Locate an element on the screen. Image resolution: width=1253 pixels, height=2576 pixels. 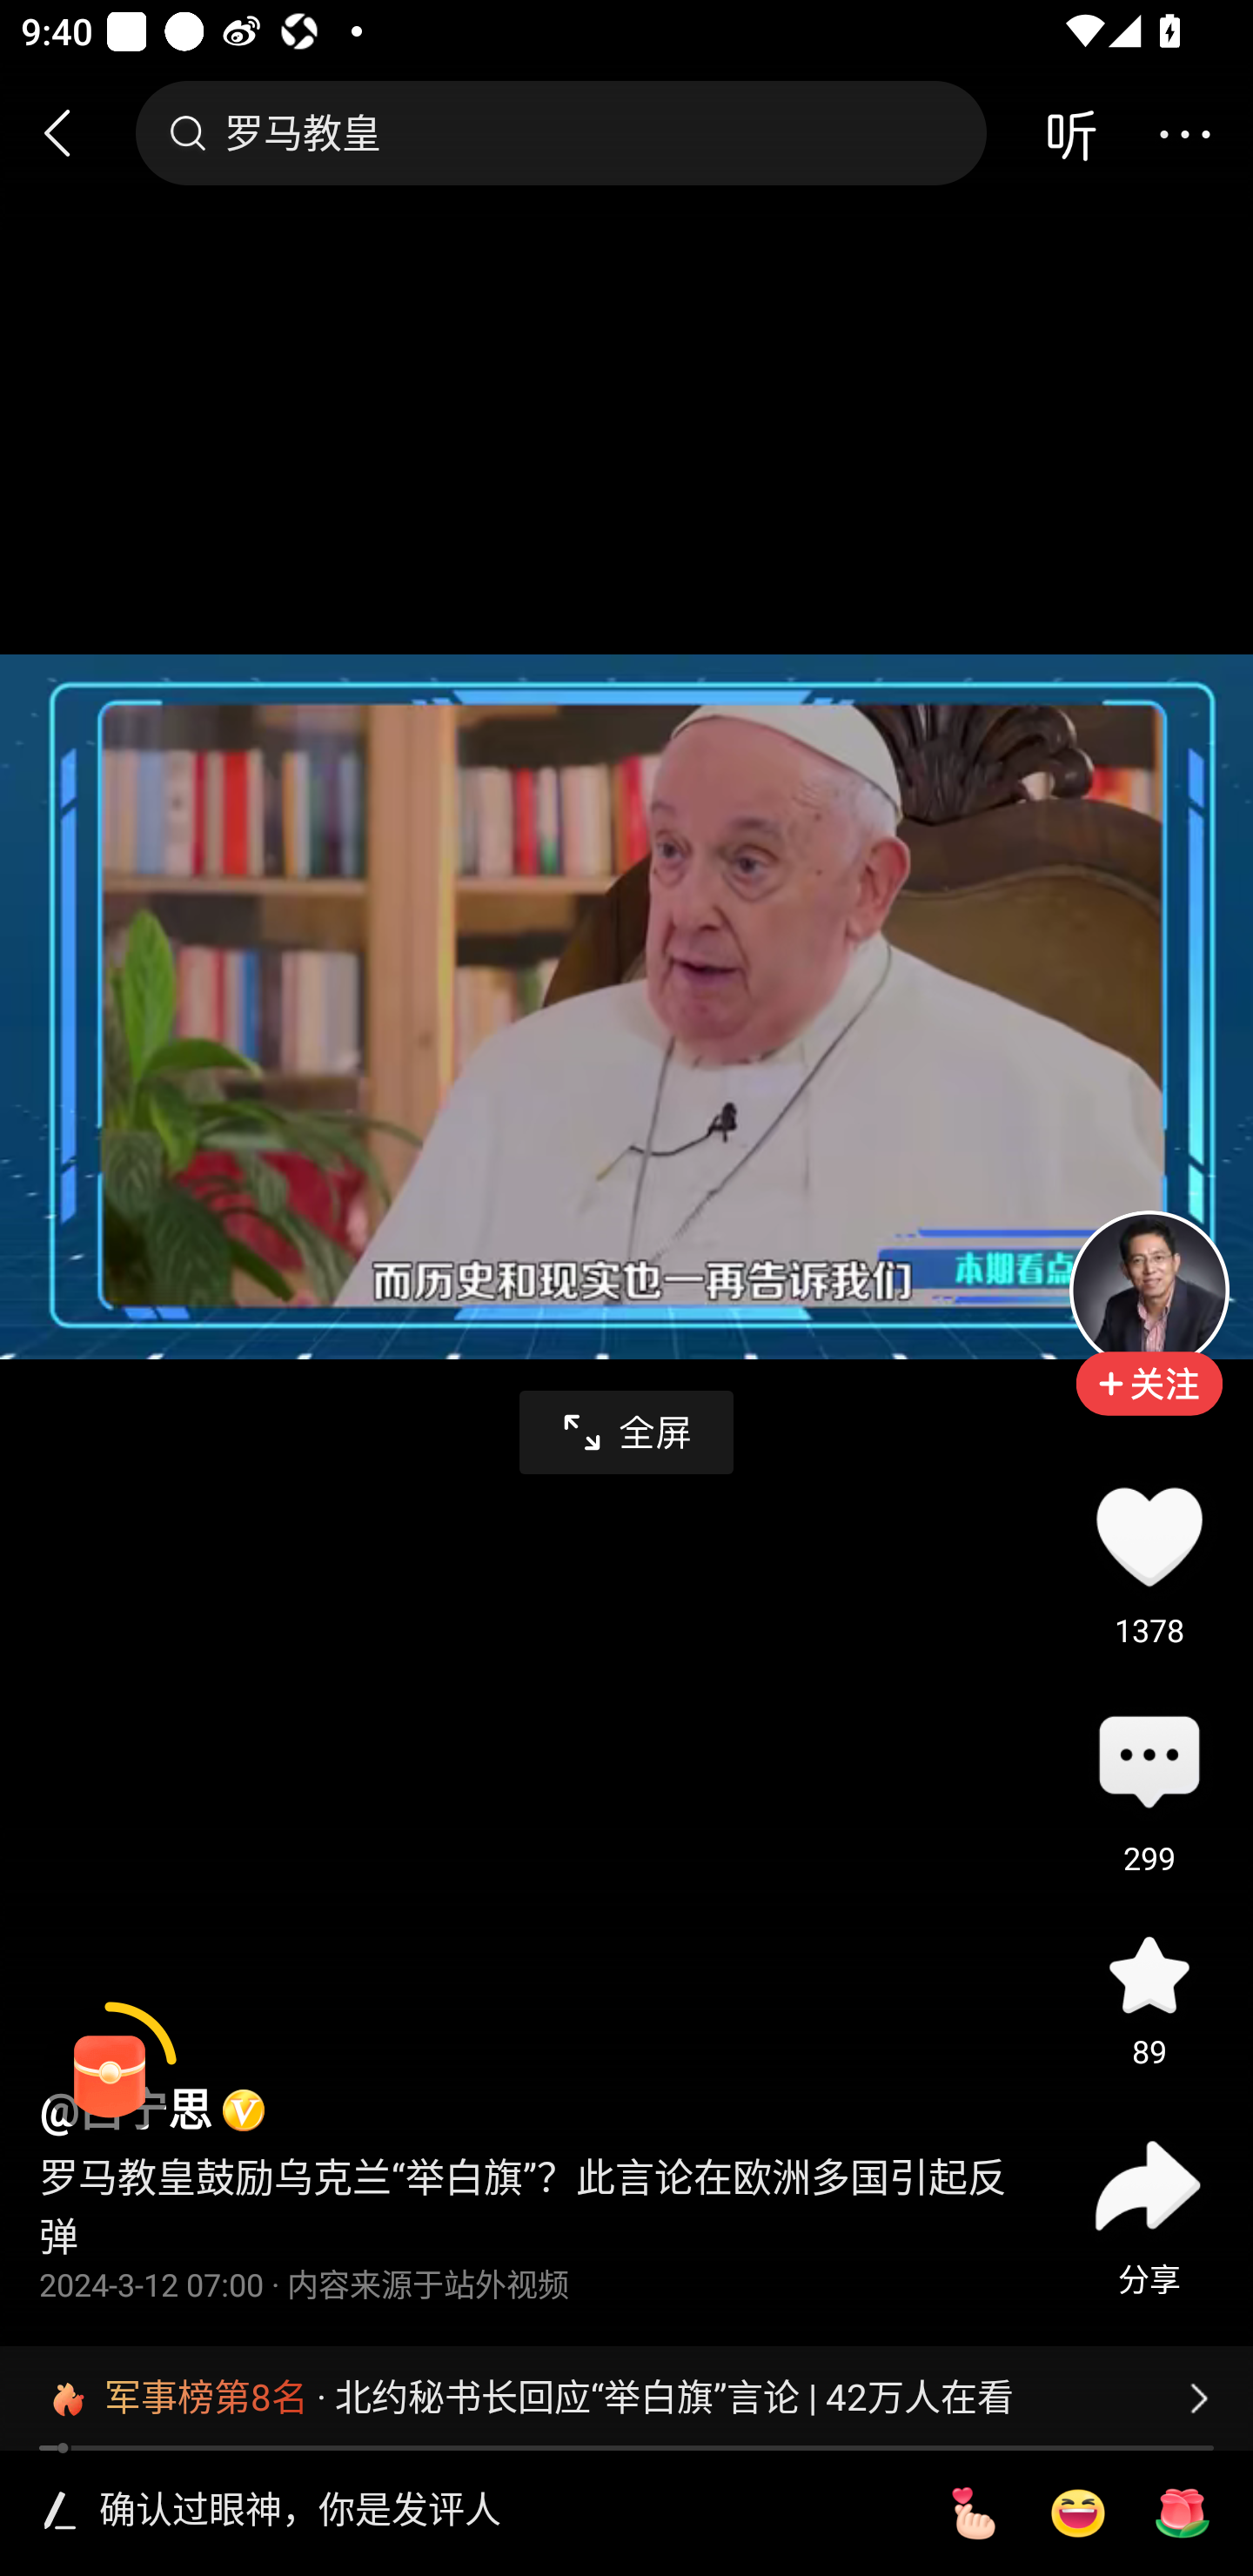
返回 is located at coordinates (70, 132).